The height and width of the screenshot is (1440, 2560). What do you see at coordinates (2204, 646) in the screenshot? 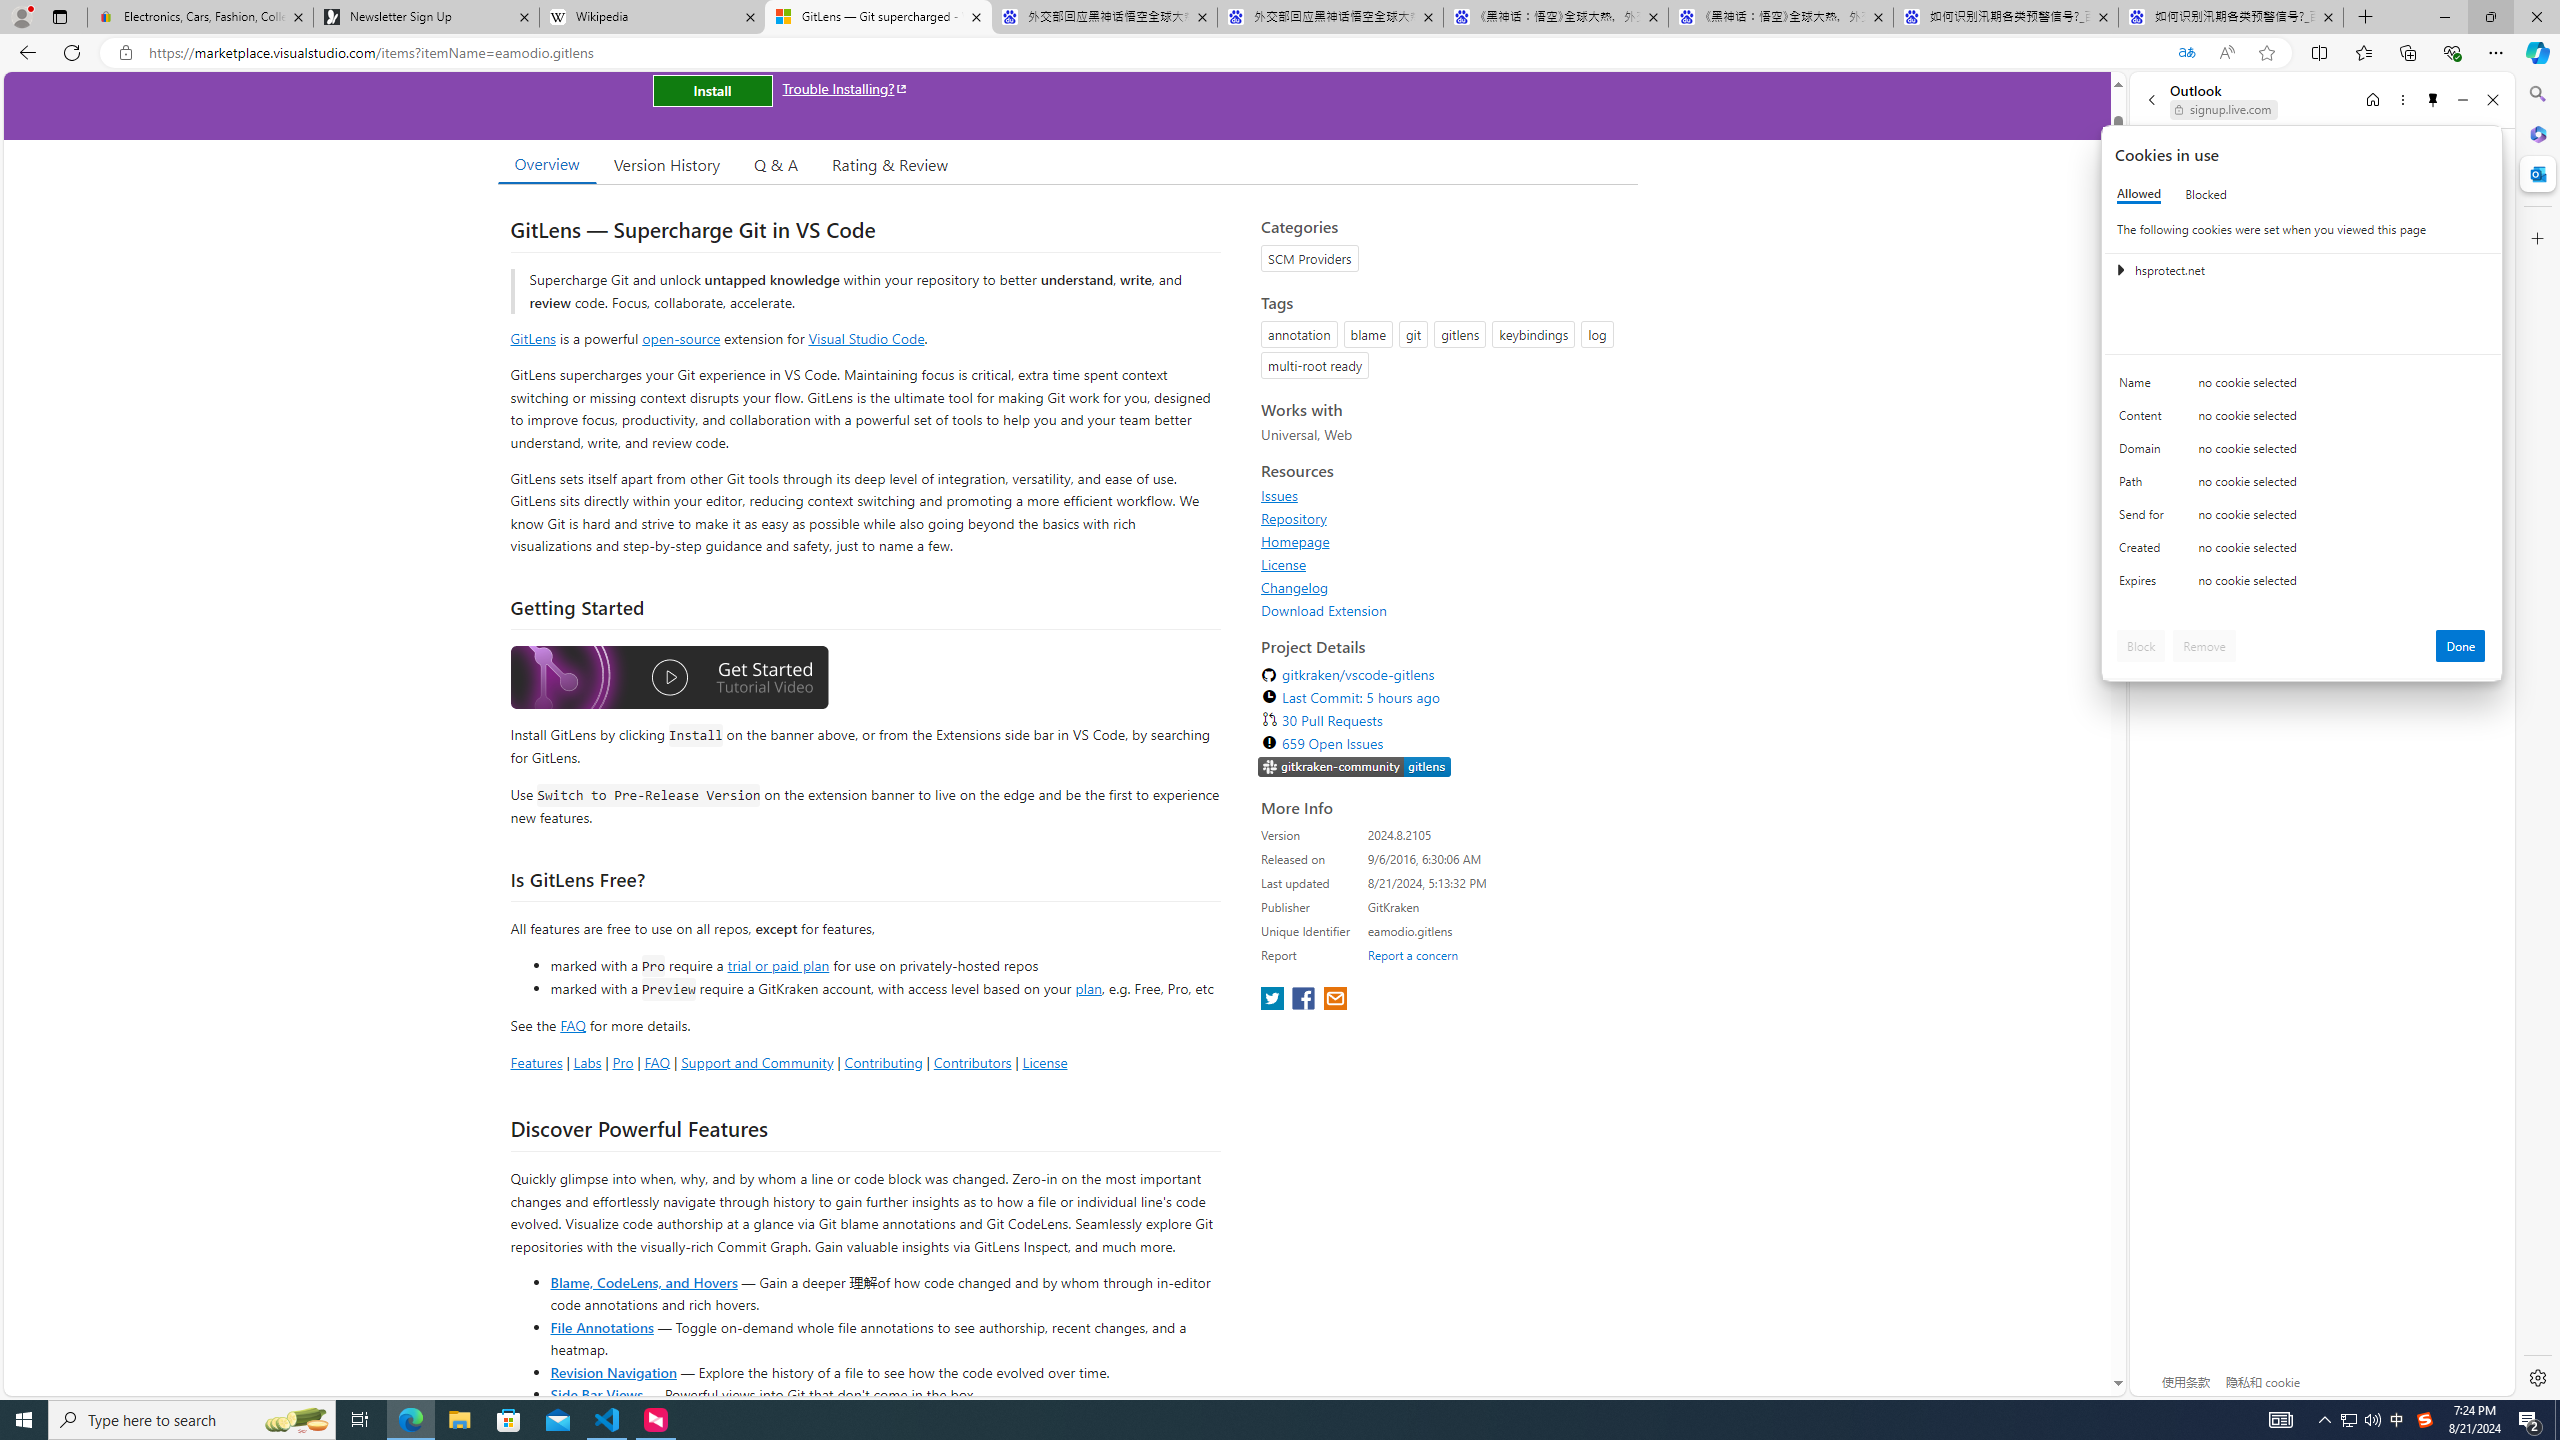
I see `Remove` at bounding box center [2204, 646].